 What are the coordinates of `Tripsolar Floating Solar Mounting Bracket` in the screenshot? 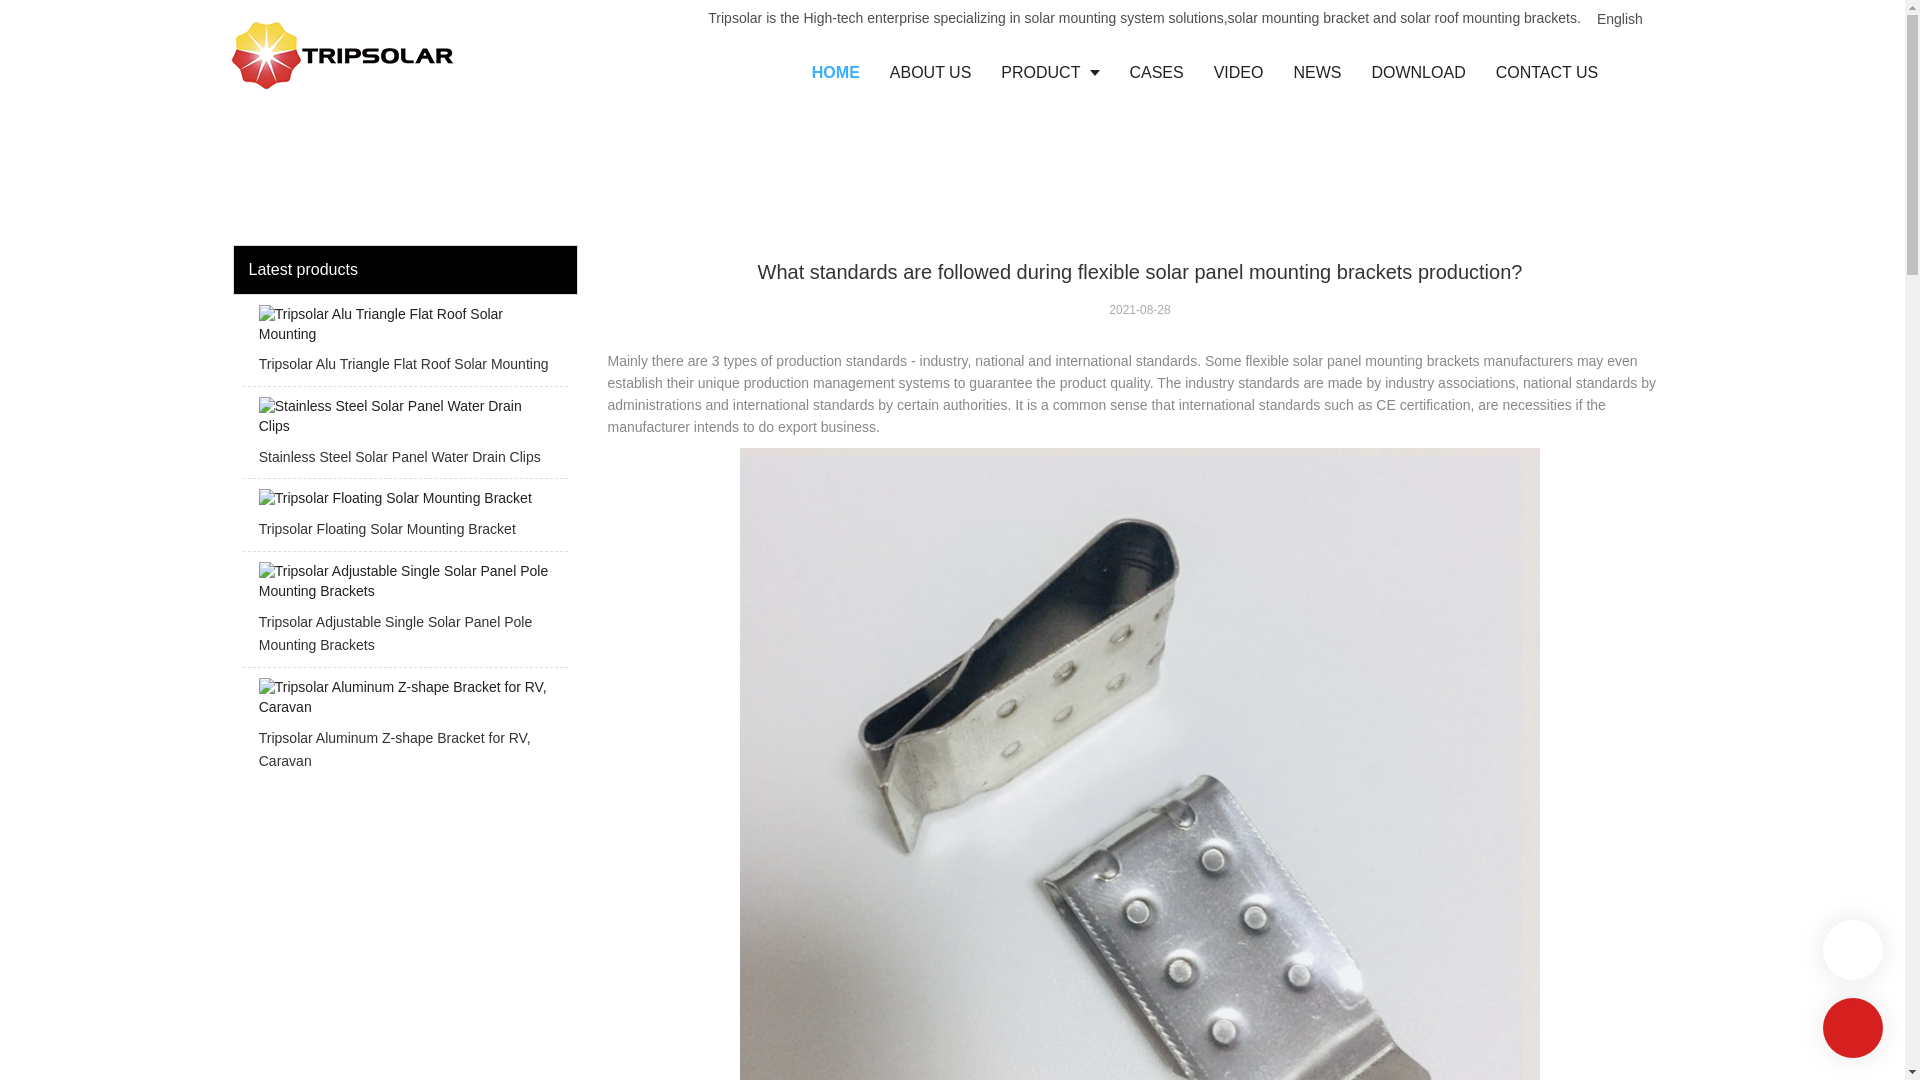 It's located at (404, 520).